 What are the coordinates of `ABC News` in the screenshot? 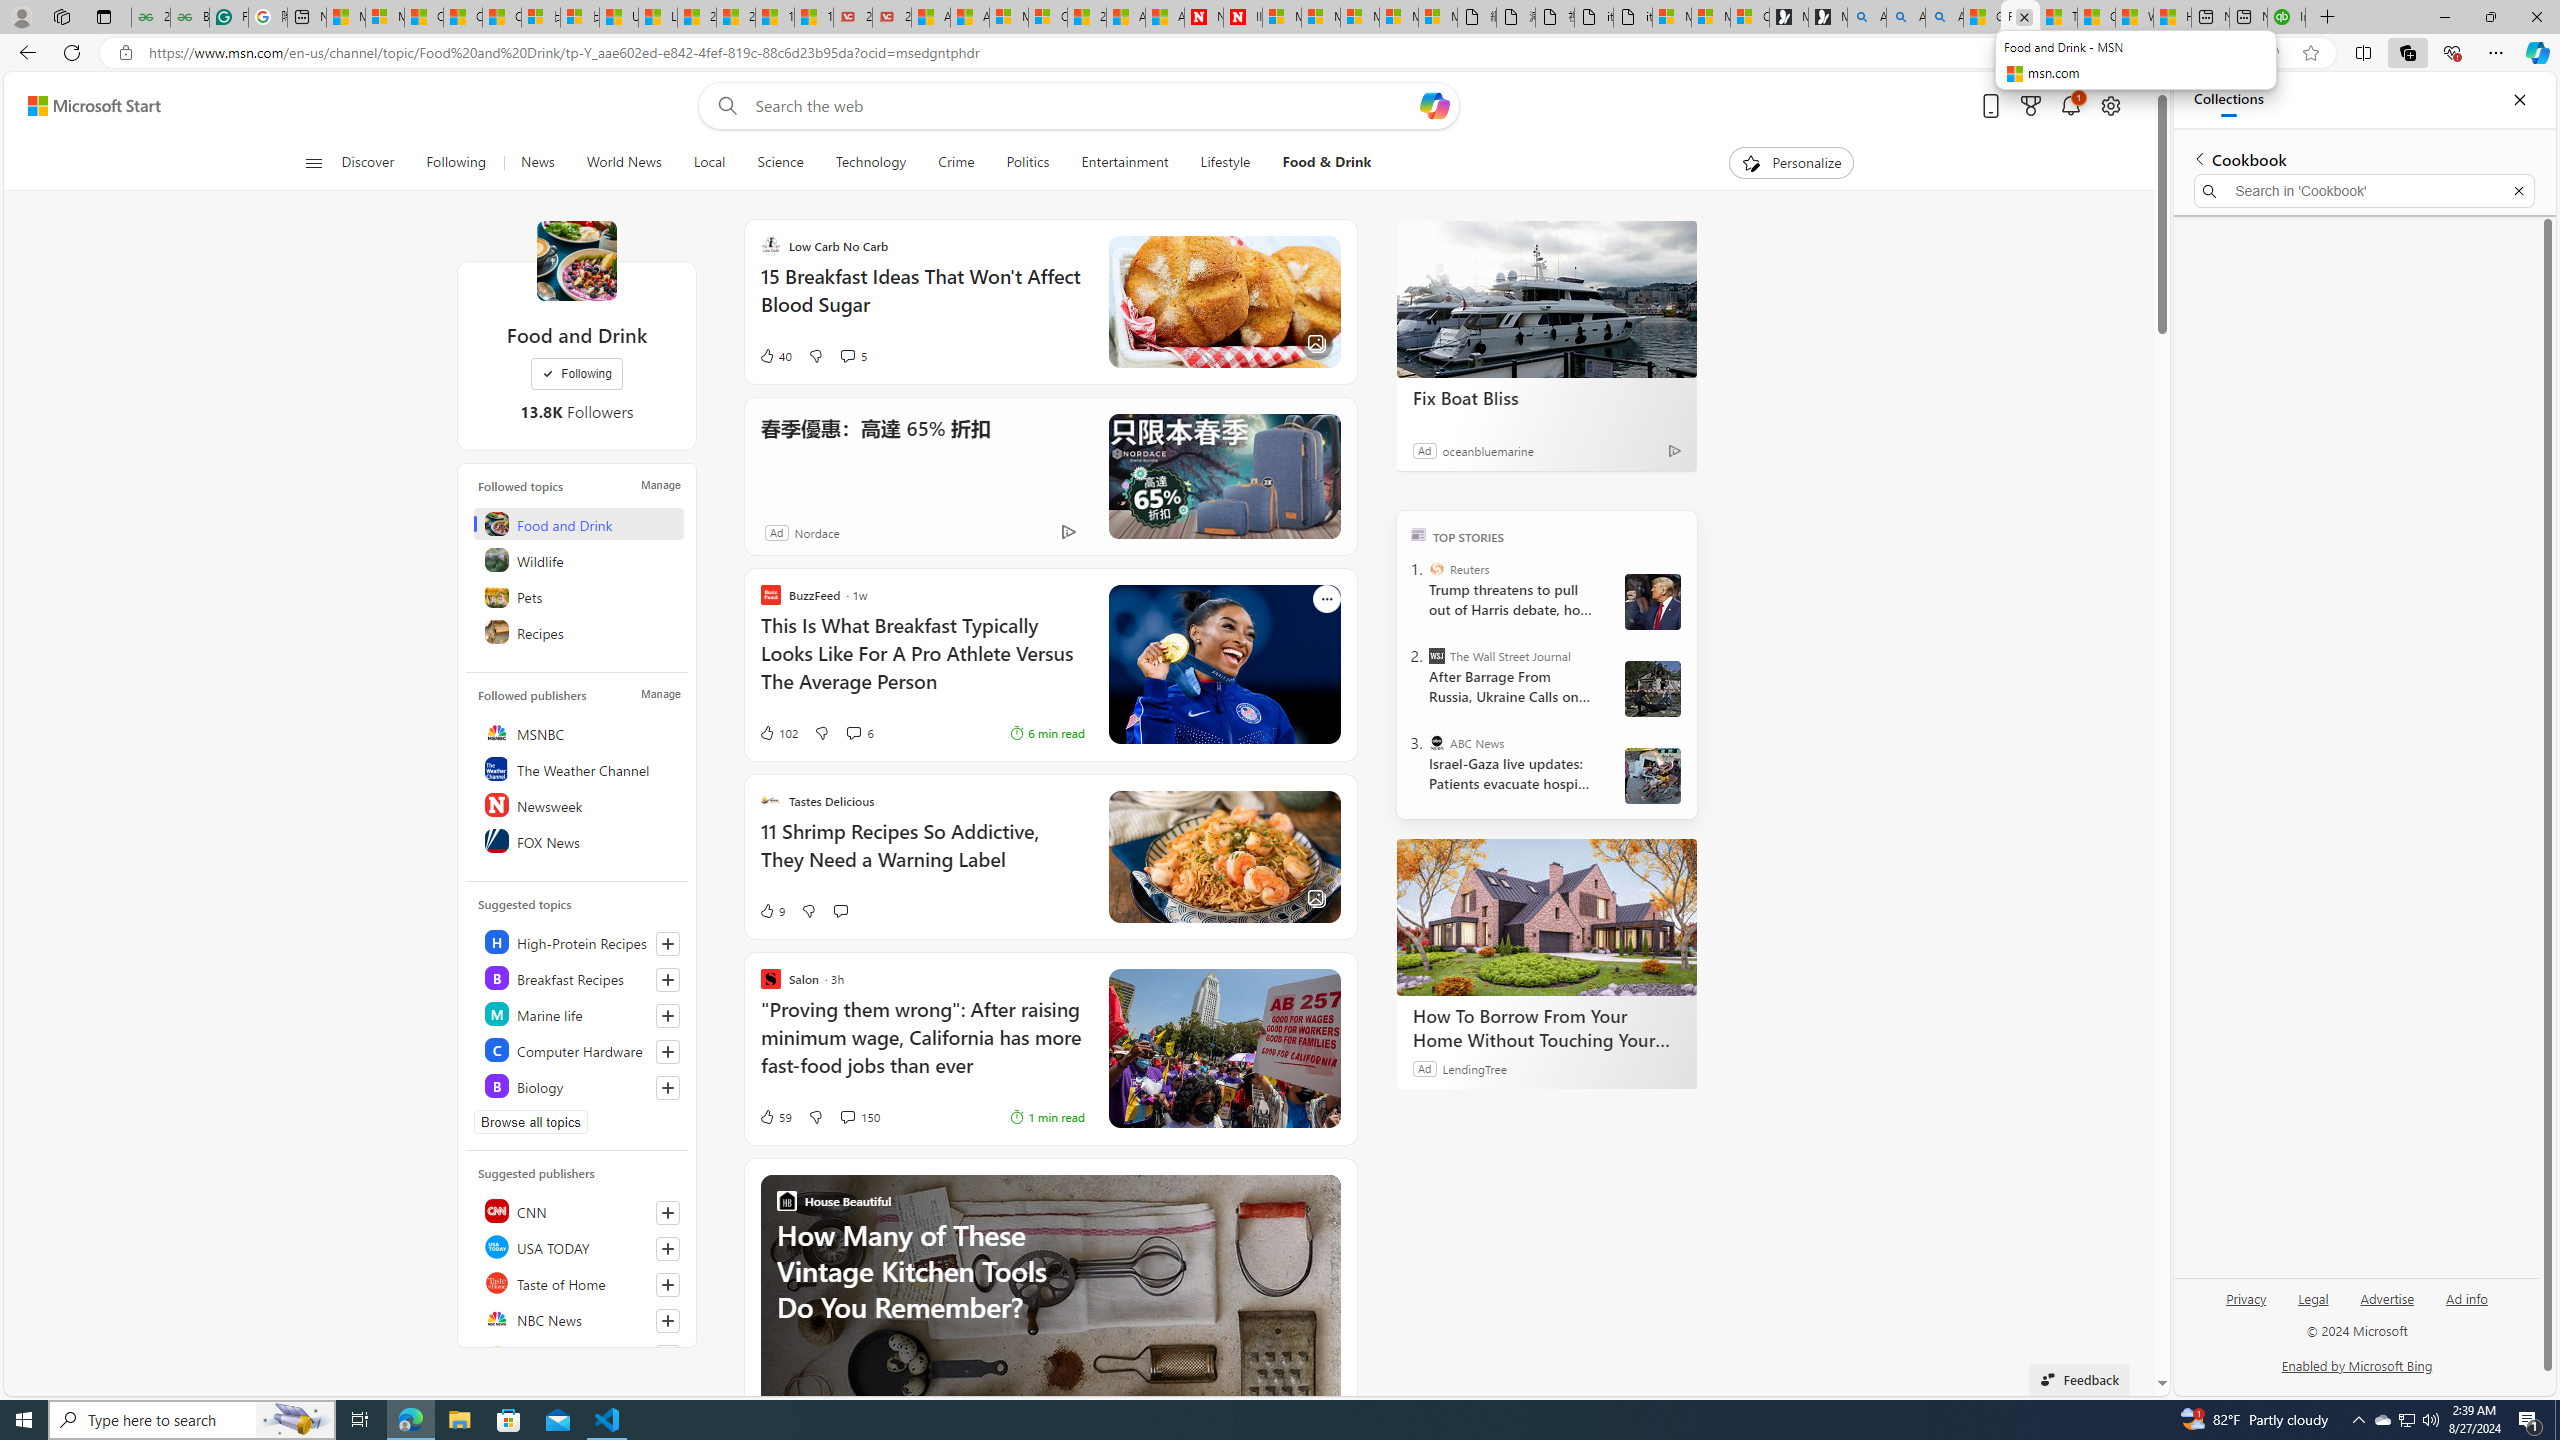 It's located at (1436, 742).